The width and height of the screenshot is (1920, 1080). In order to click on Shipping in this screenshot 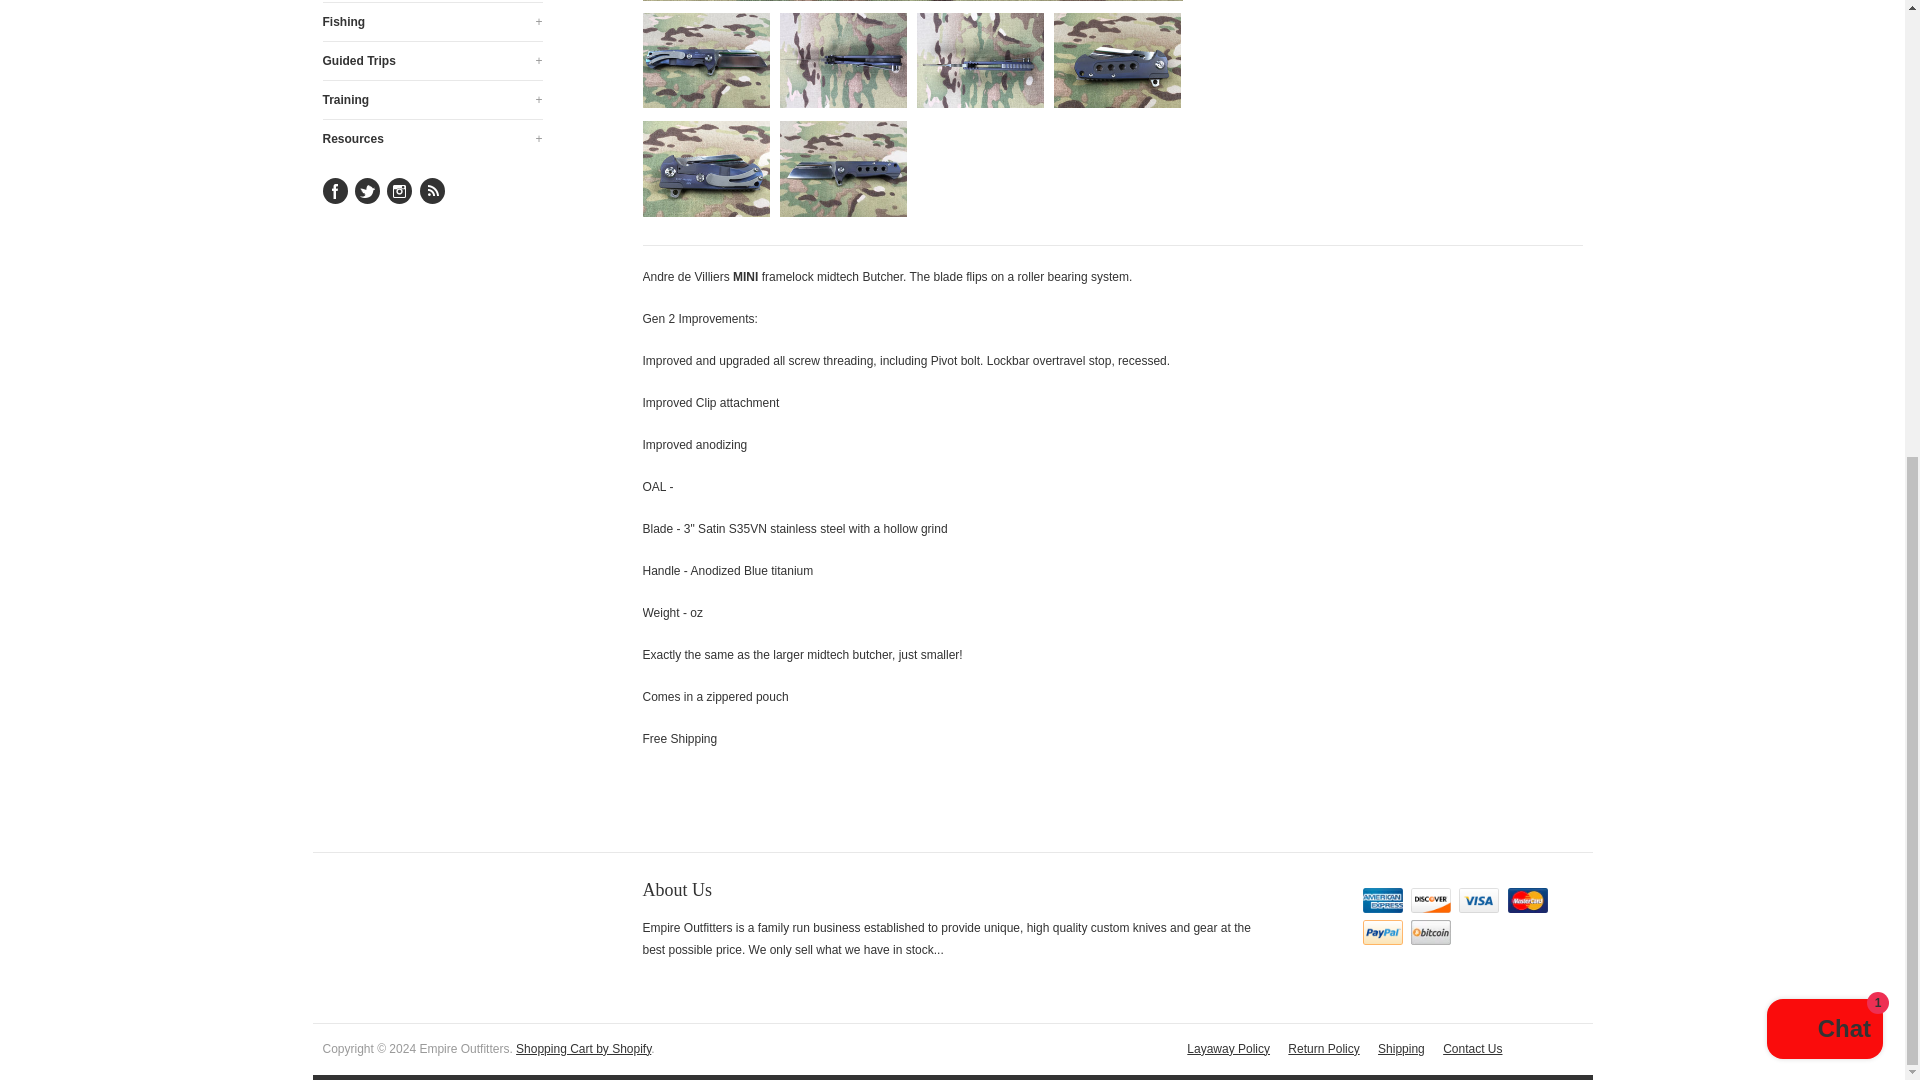, I will do `click(1401, 1050)`.